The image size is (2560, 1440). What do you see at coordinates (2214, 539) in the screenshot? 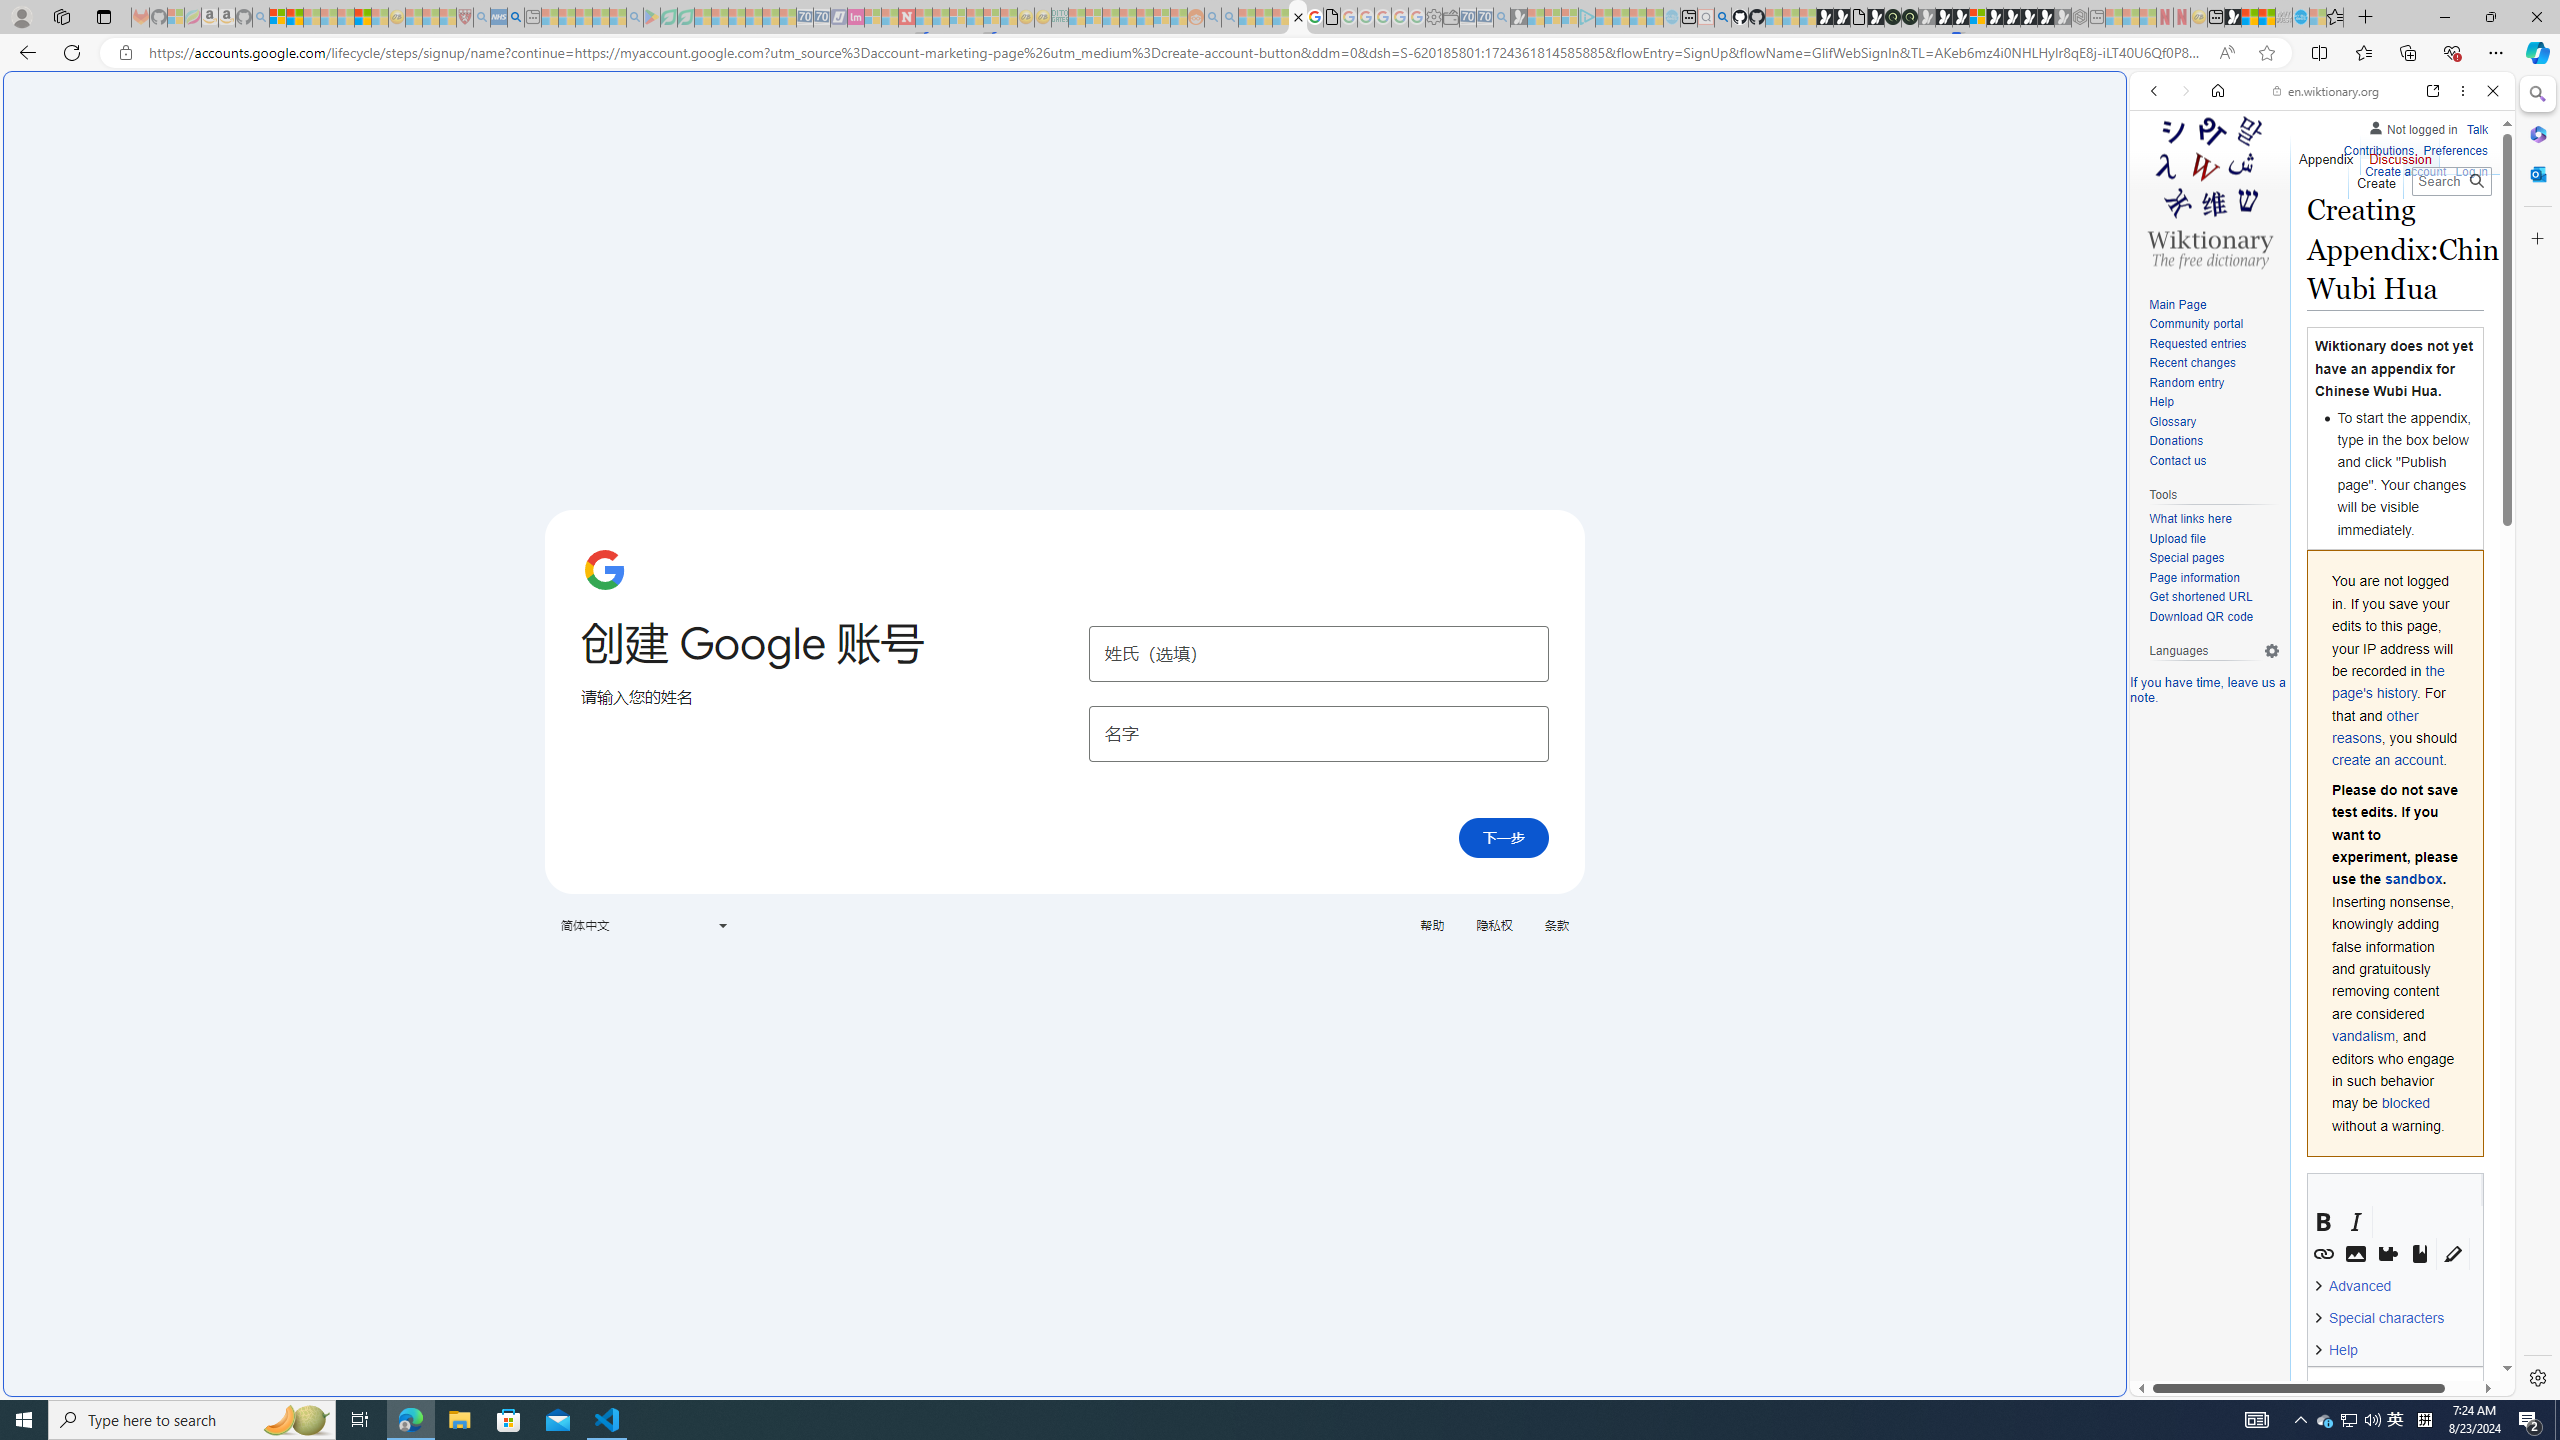
I see `Upload file` at bounding box center [2214, 539].